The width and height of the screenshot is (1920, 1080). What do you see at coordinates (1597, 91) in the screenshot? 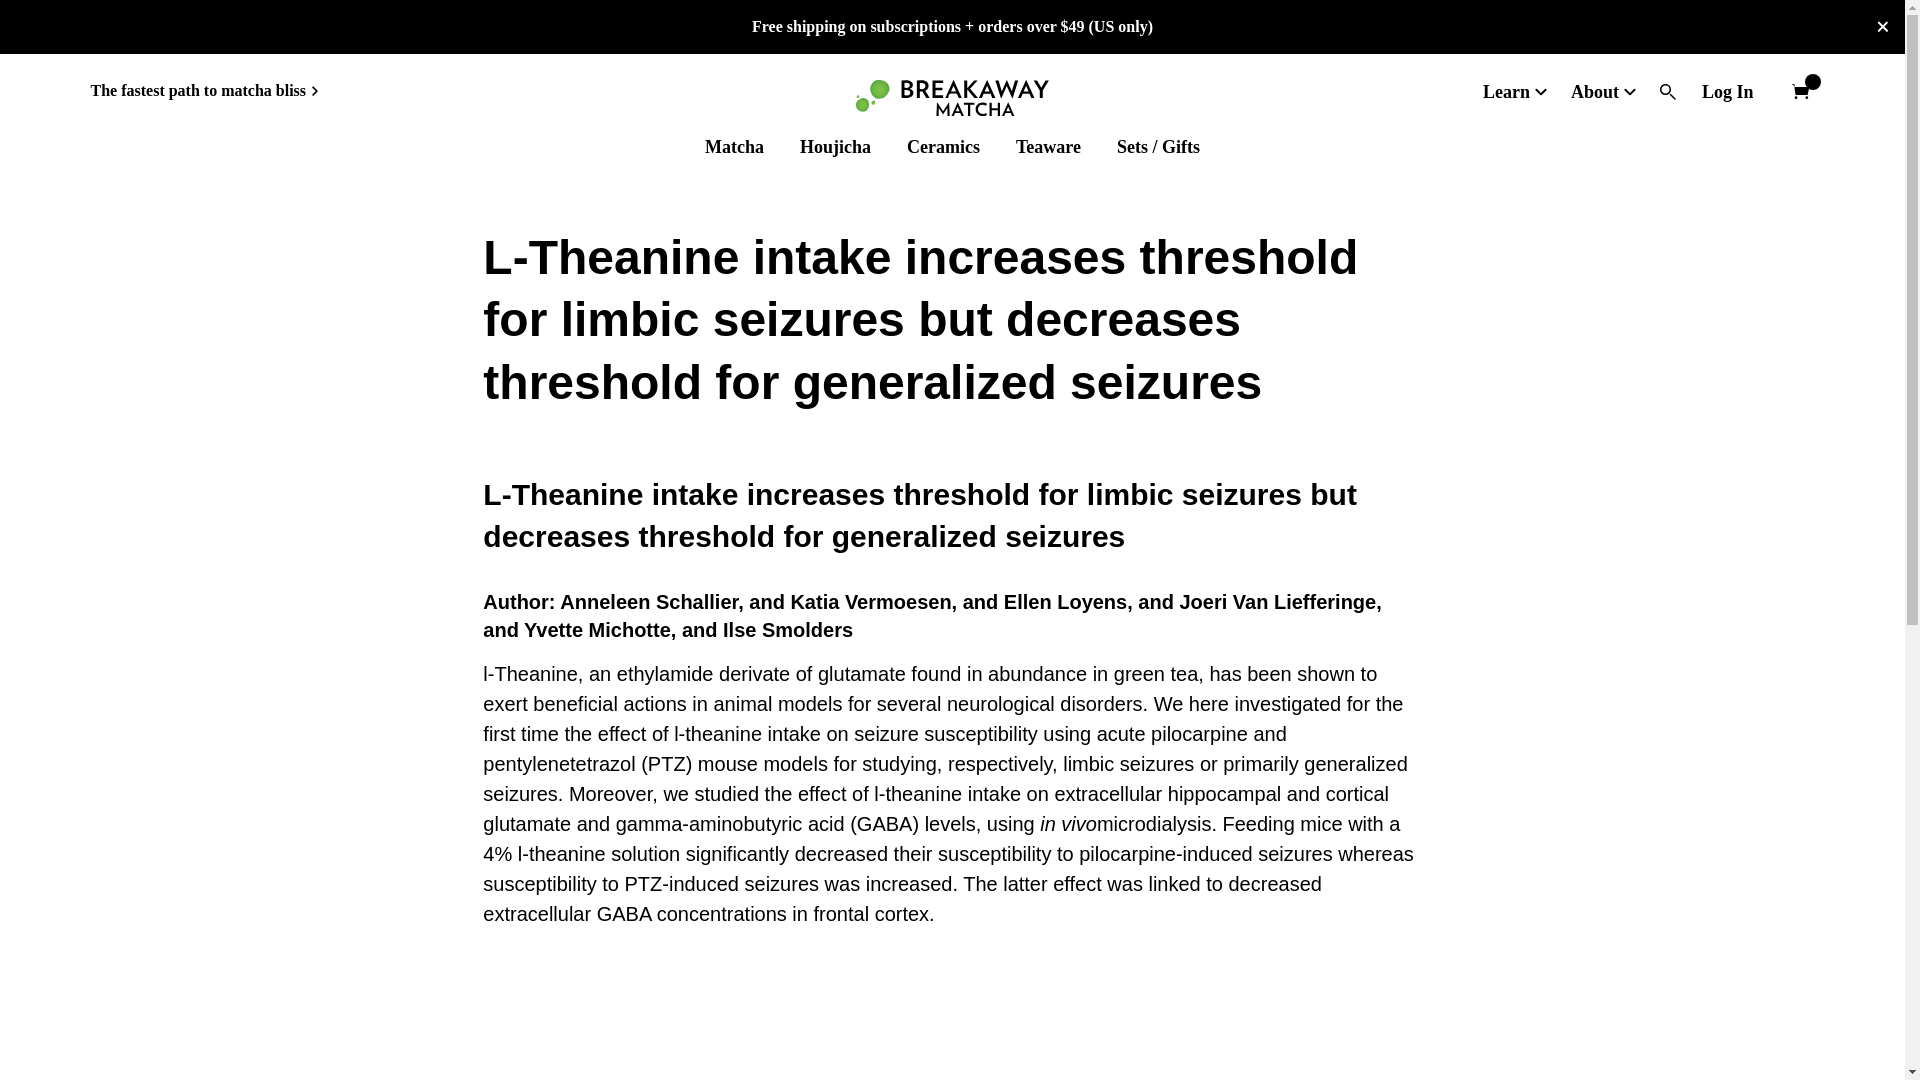
I see `About` at bounding box center [1597, 91].